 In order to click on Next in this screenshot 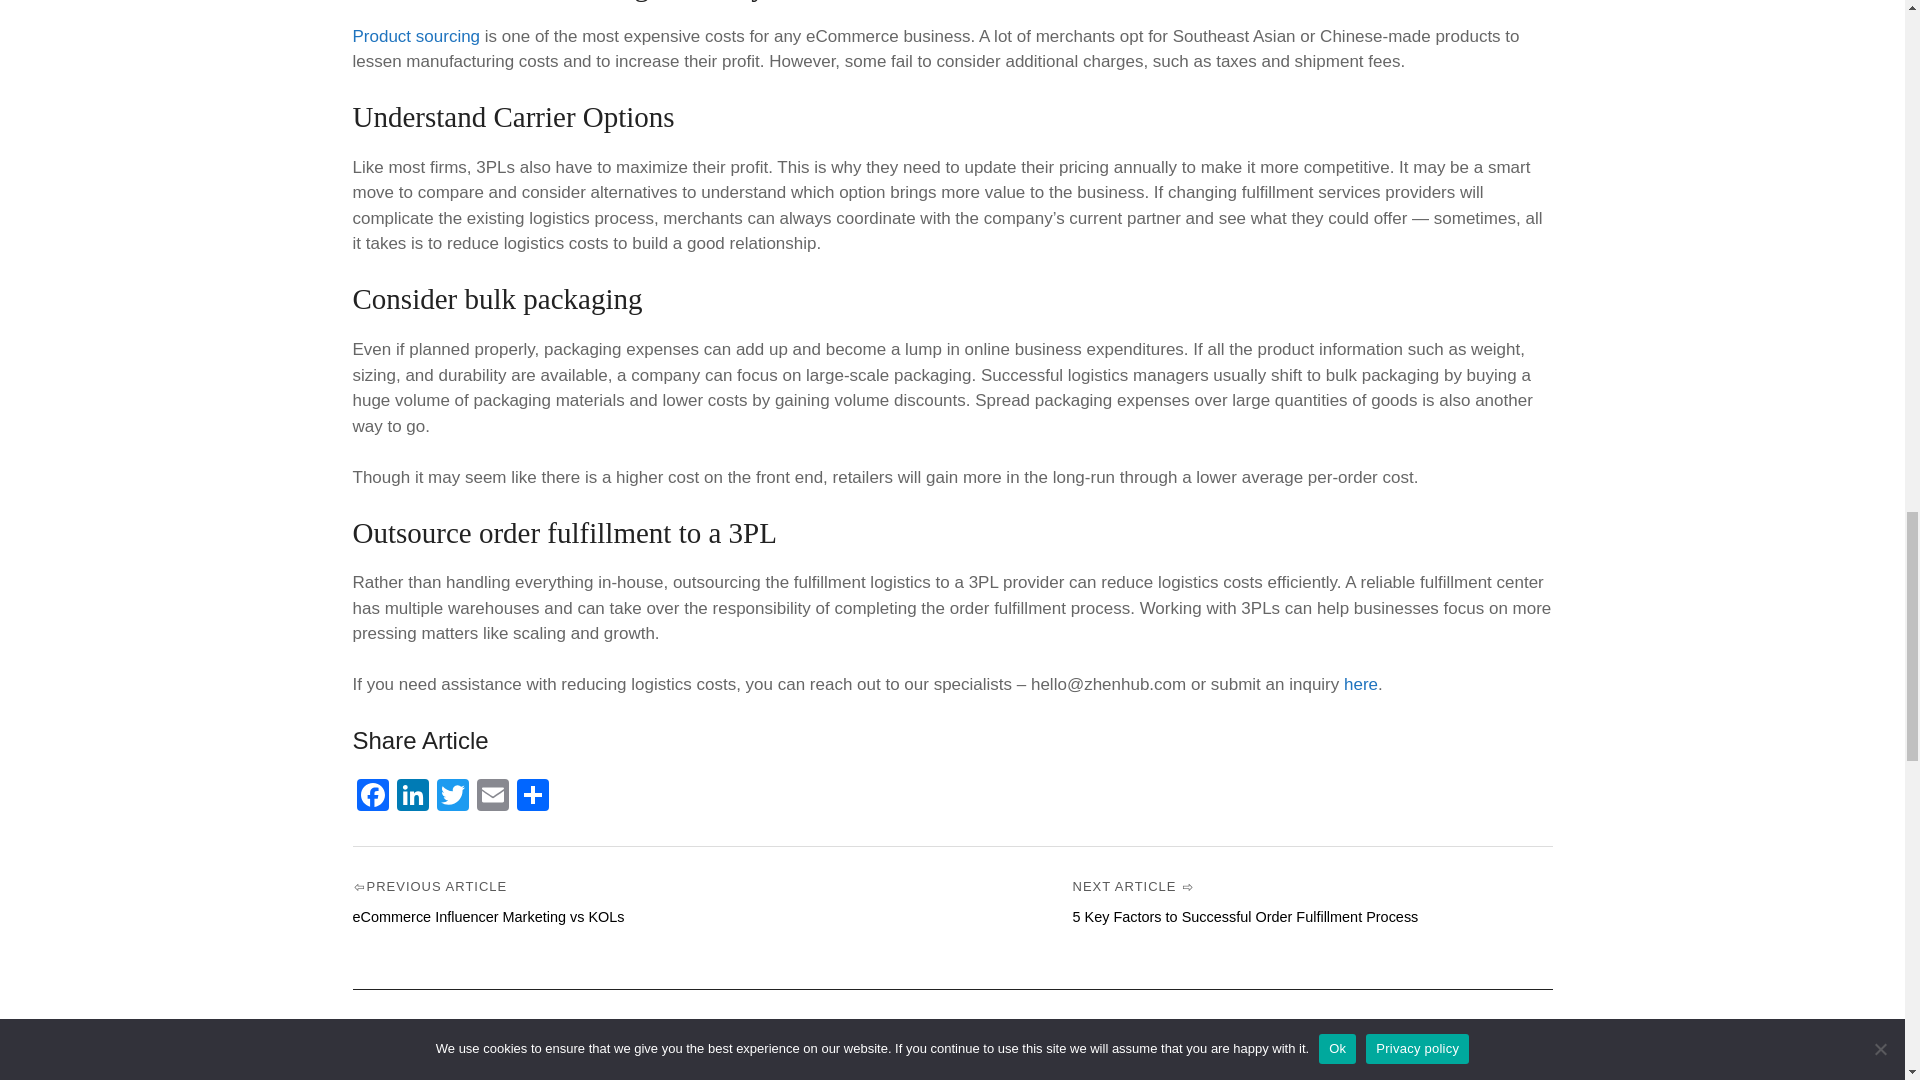, I will do `click(1244, 916)`.